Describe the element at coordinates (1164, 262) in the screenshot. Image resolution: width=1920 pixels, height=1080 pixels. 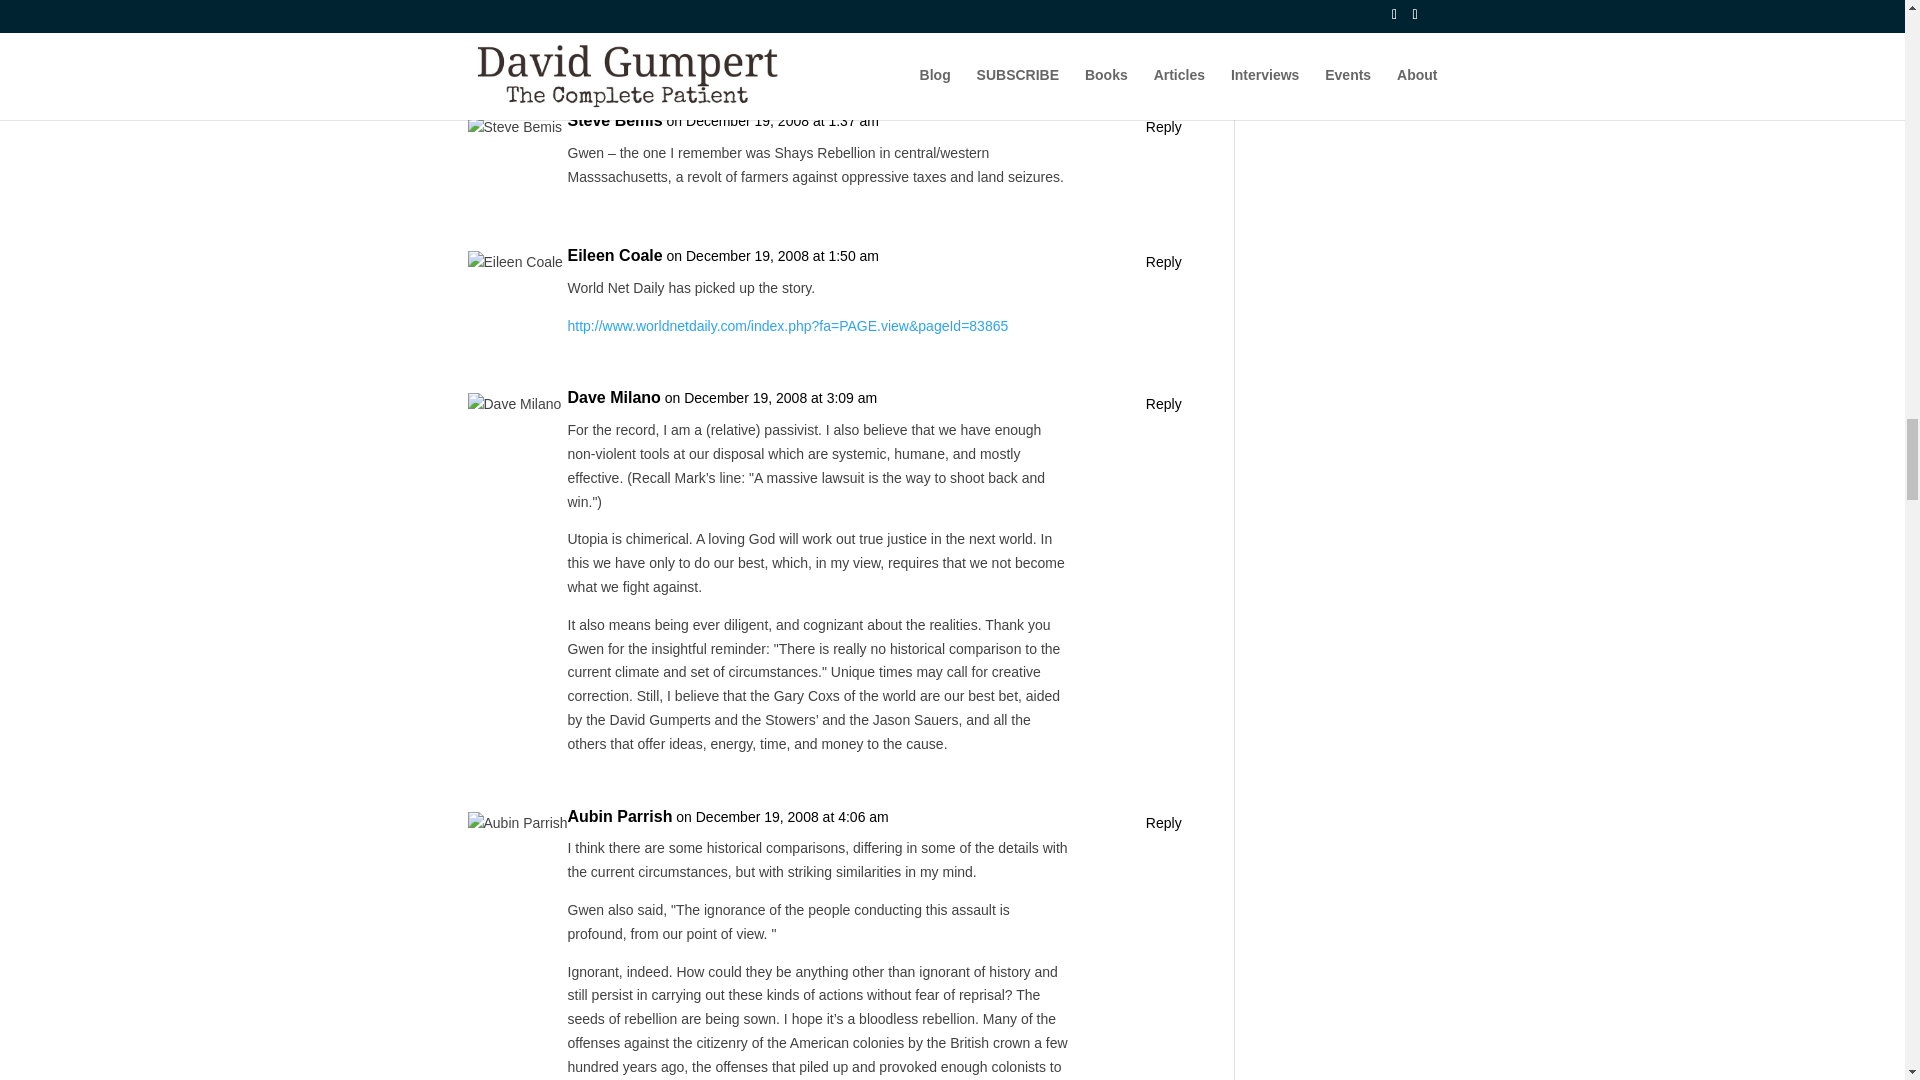
I see `Reply` at that location.